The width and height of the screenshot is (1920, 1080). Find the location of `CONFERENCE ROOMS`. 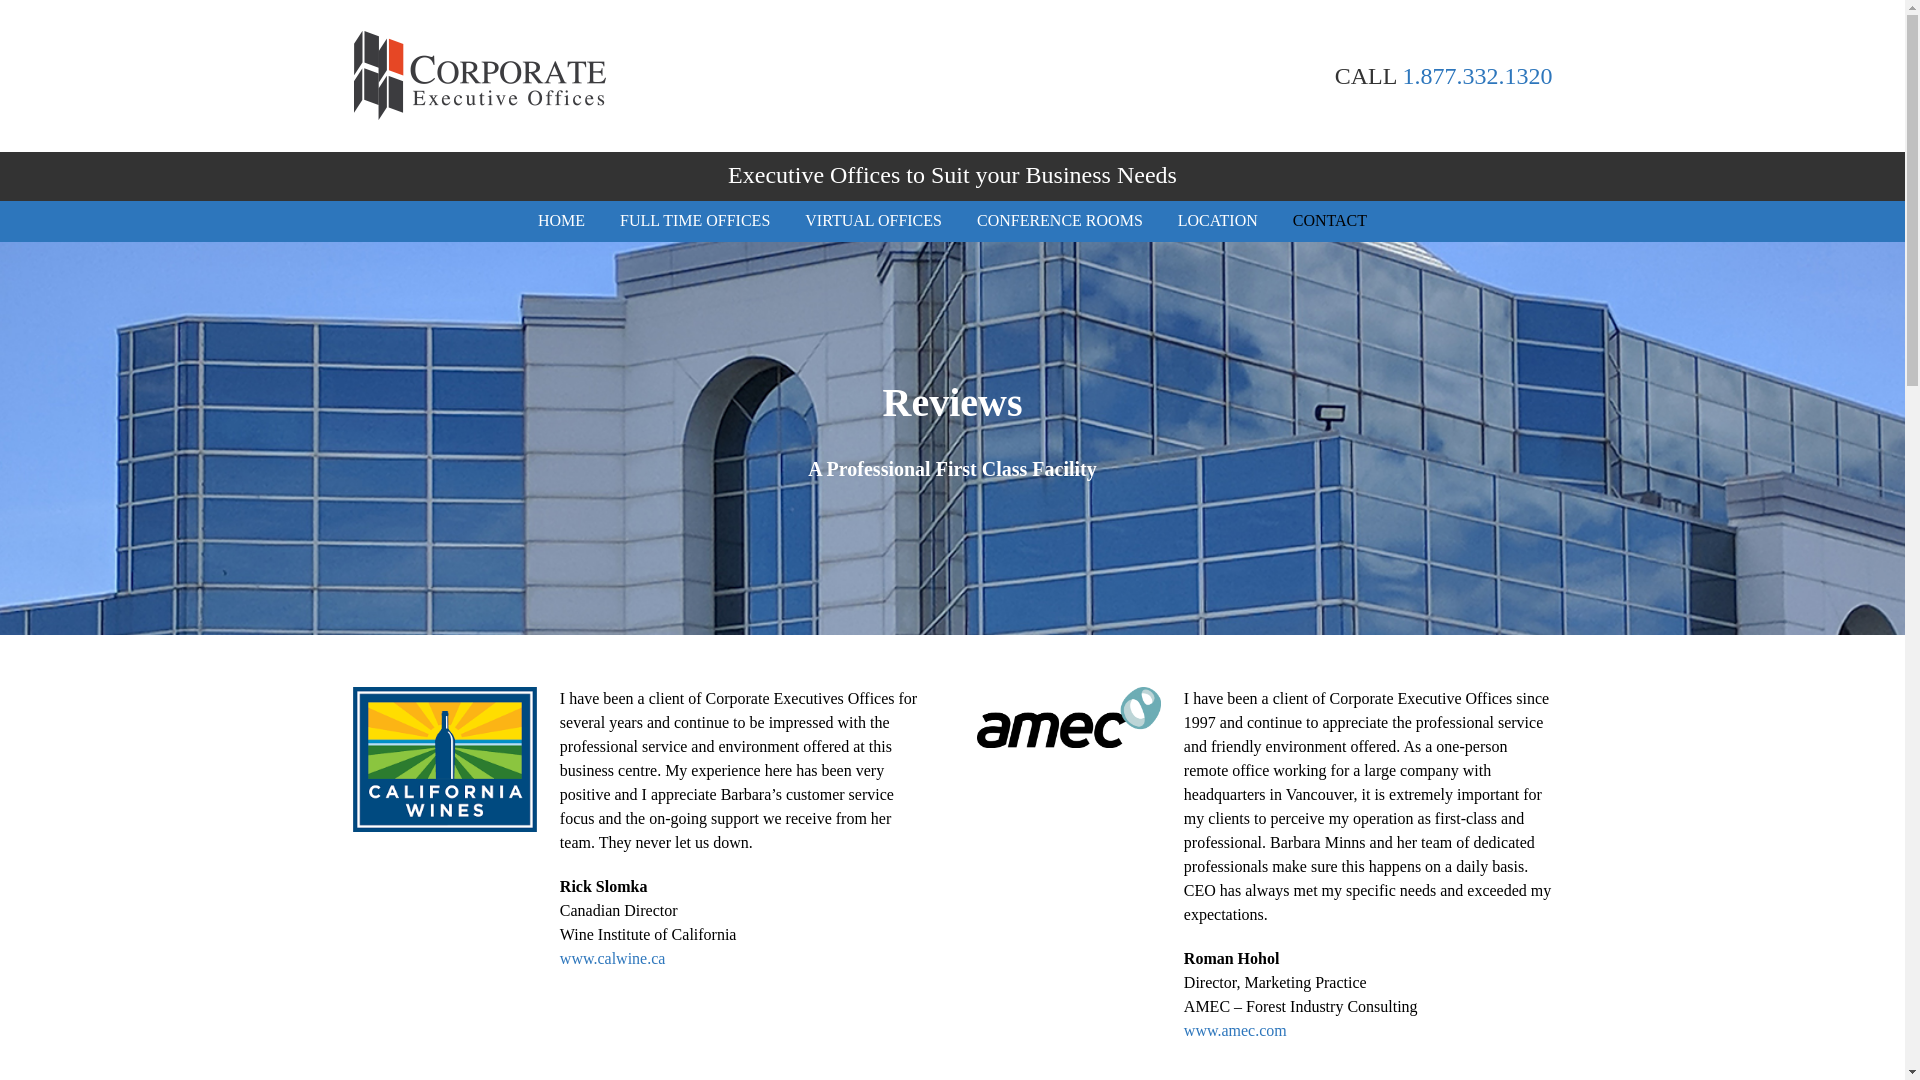

CONFERENCE ROOMS is located at coordinates (1060, 220).